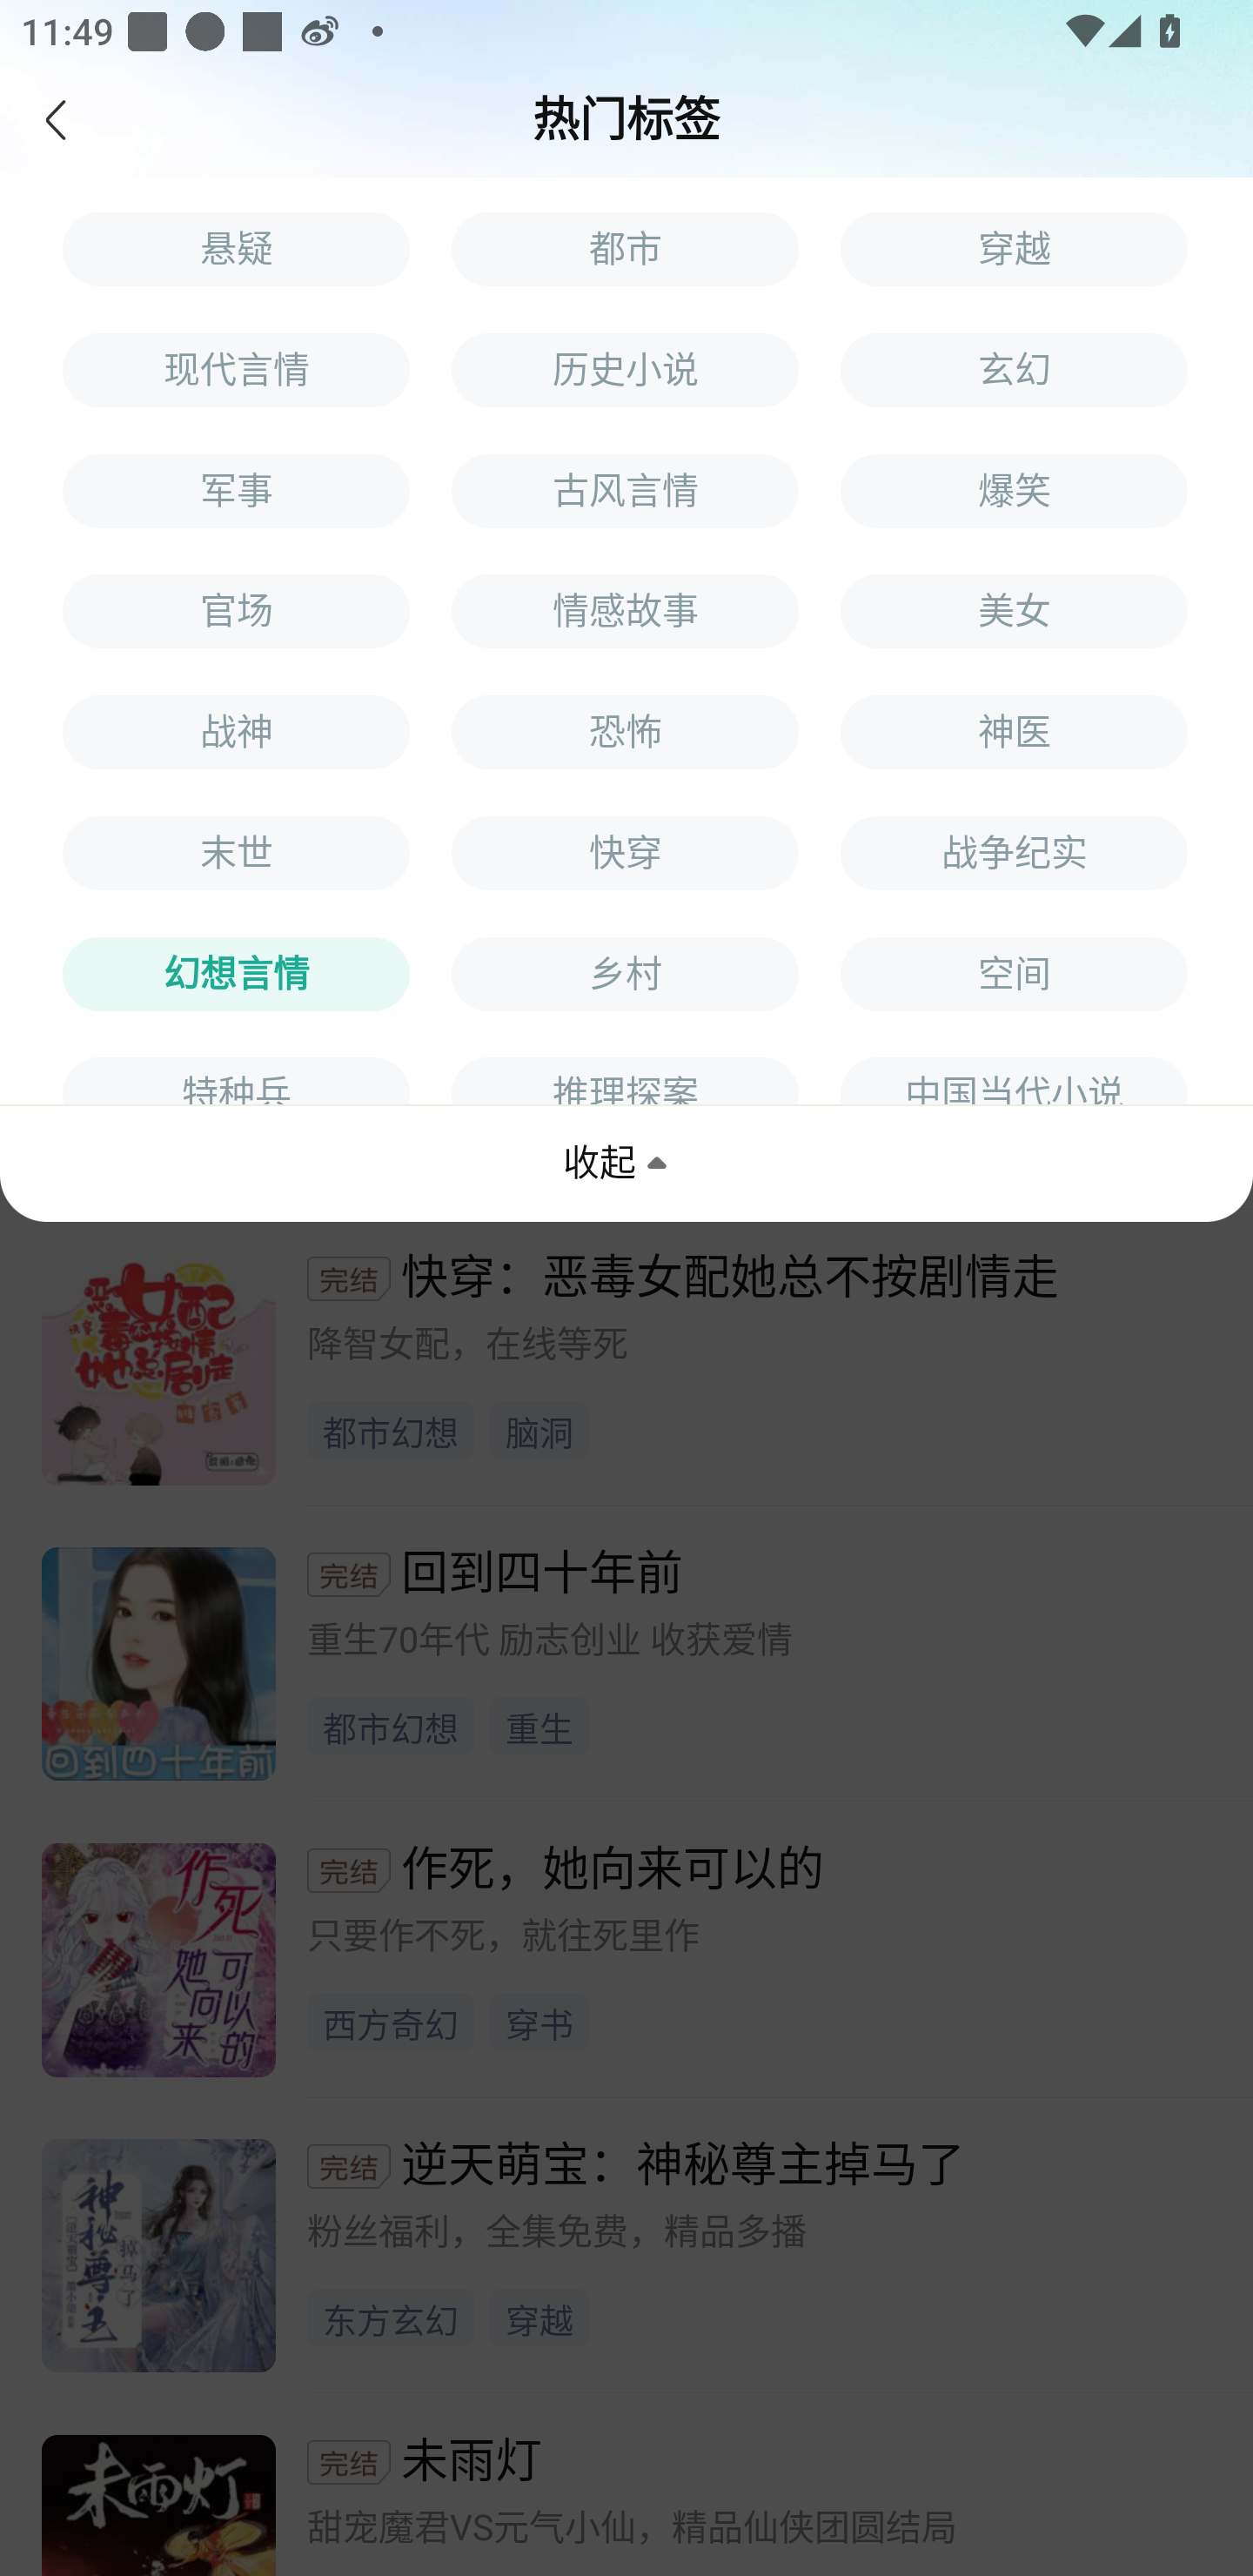  Describe the element at coordinates (1015, 975) in the screenshot. I see `空间` at that location.